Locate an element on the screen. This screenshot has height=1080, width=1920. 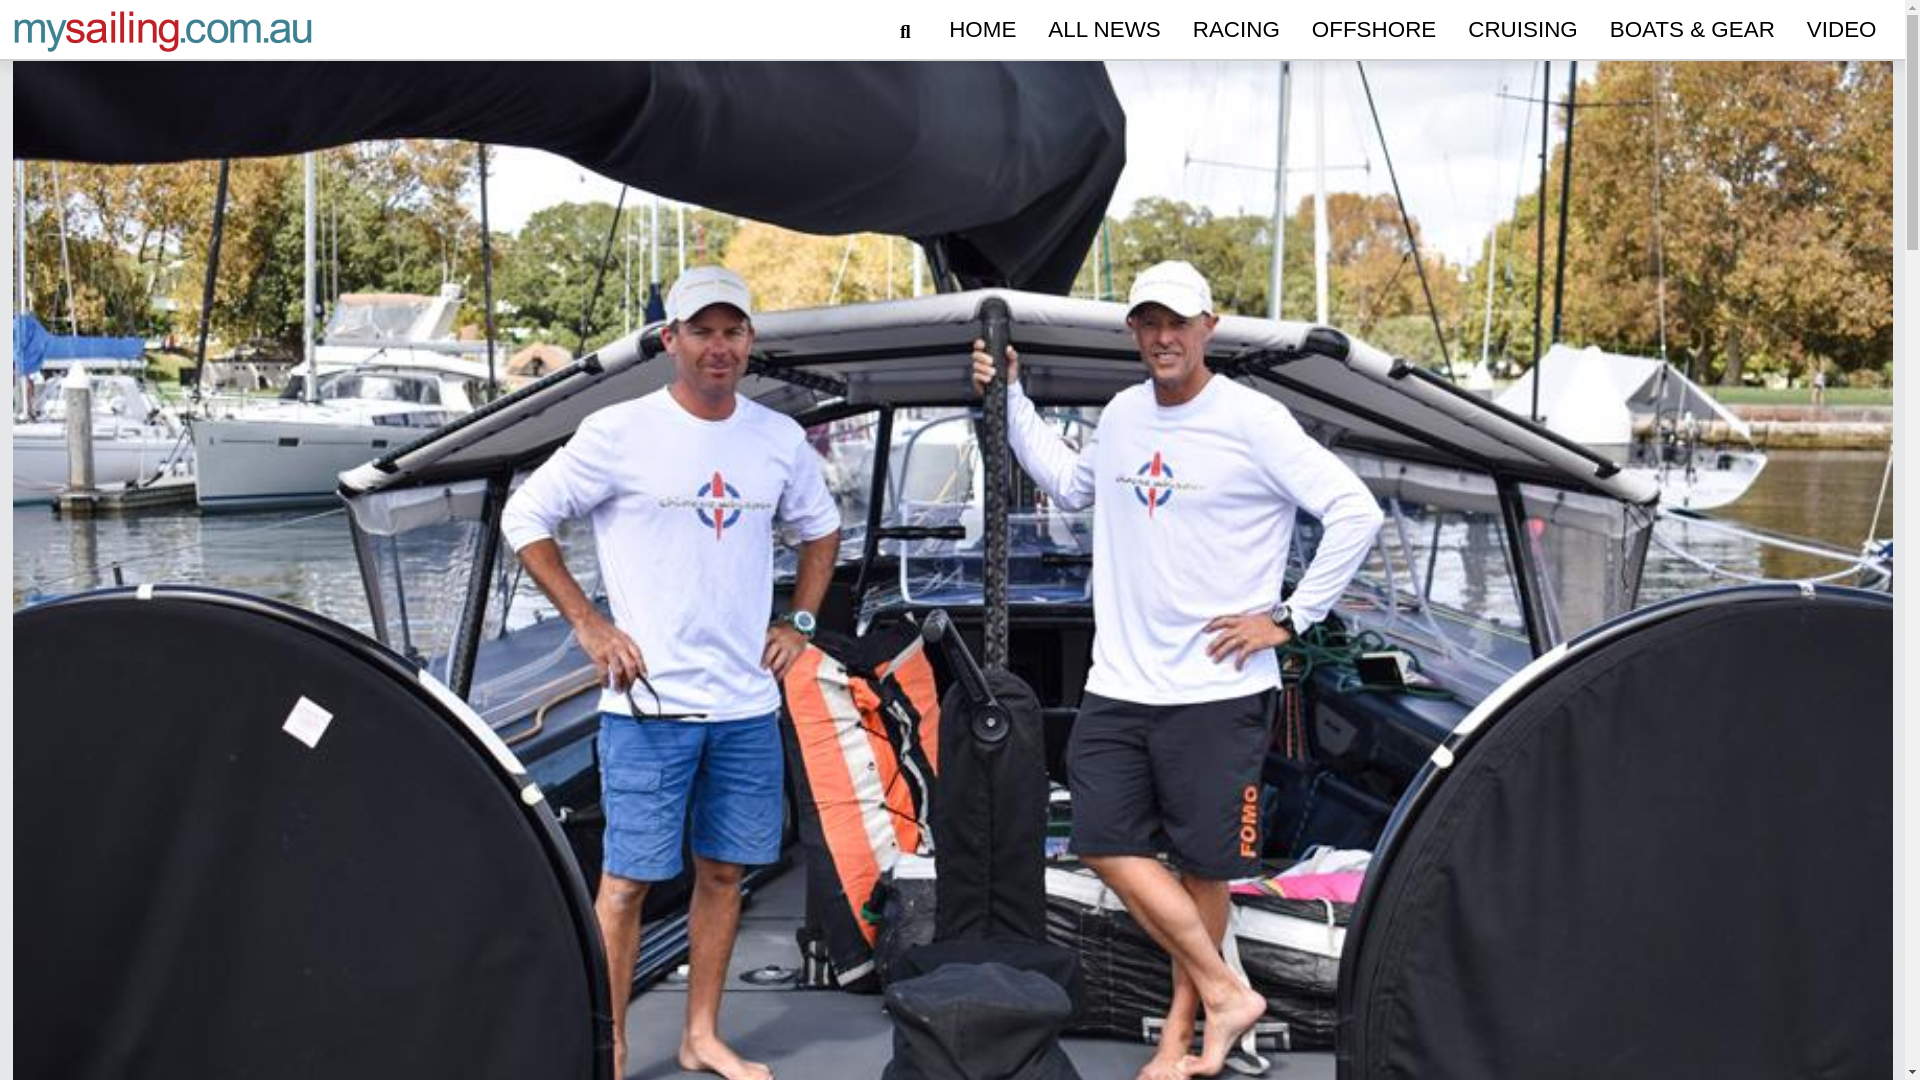
HOME is located at coordinates (982, 30).